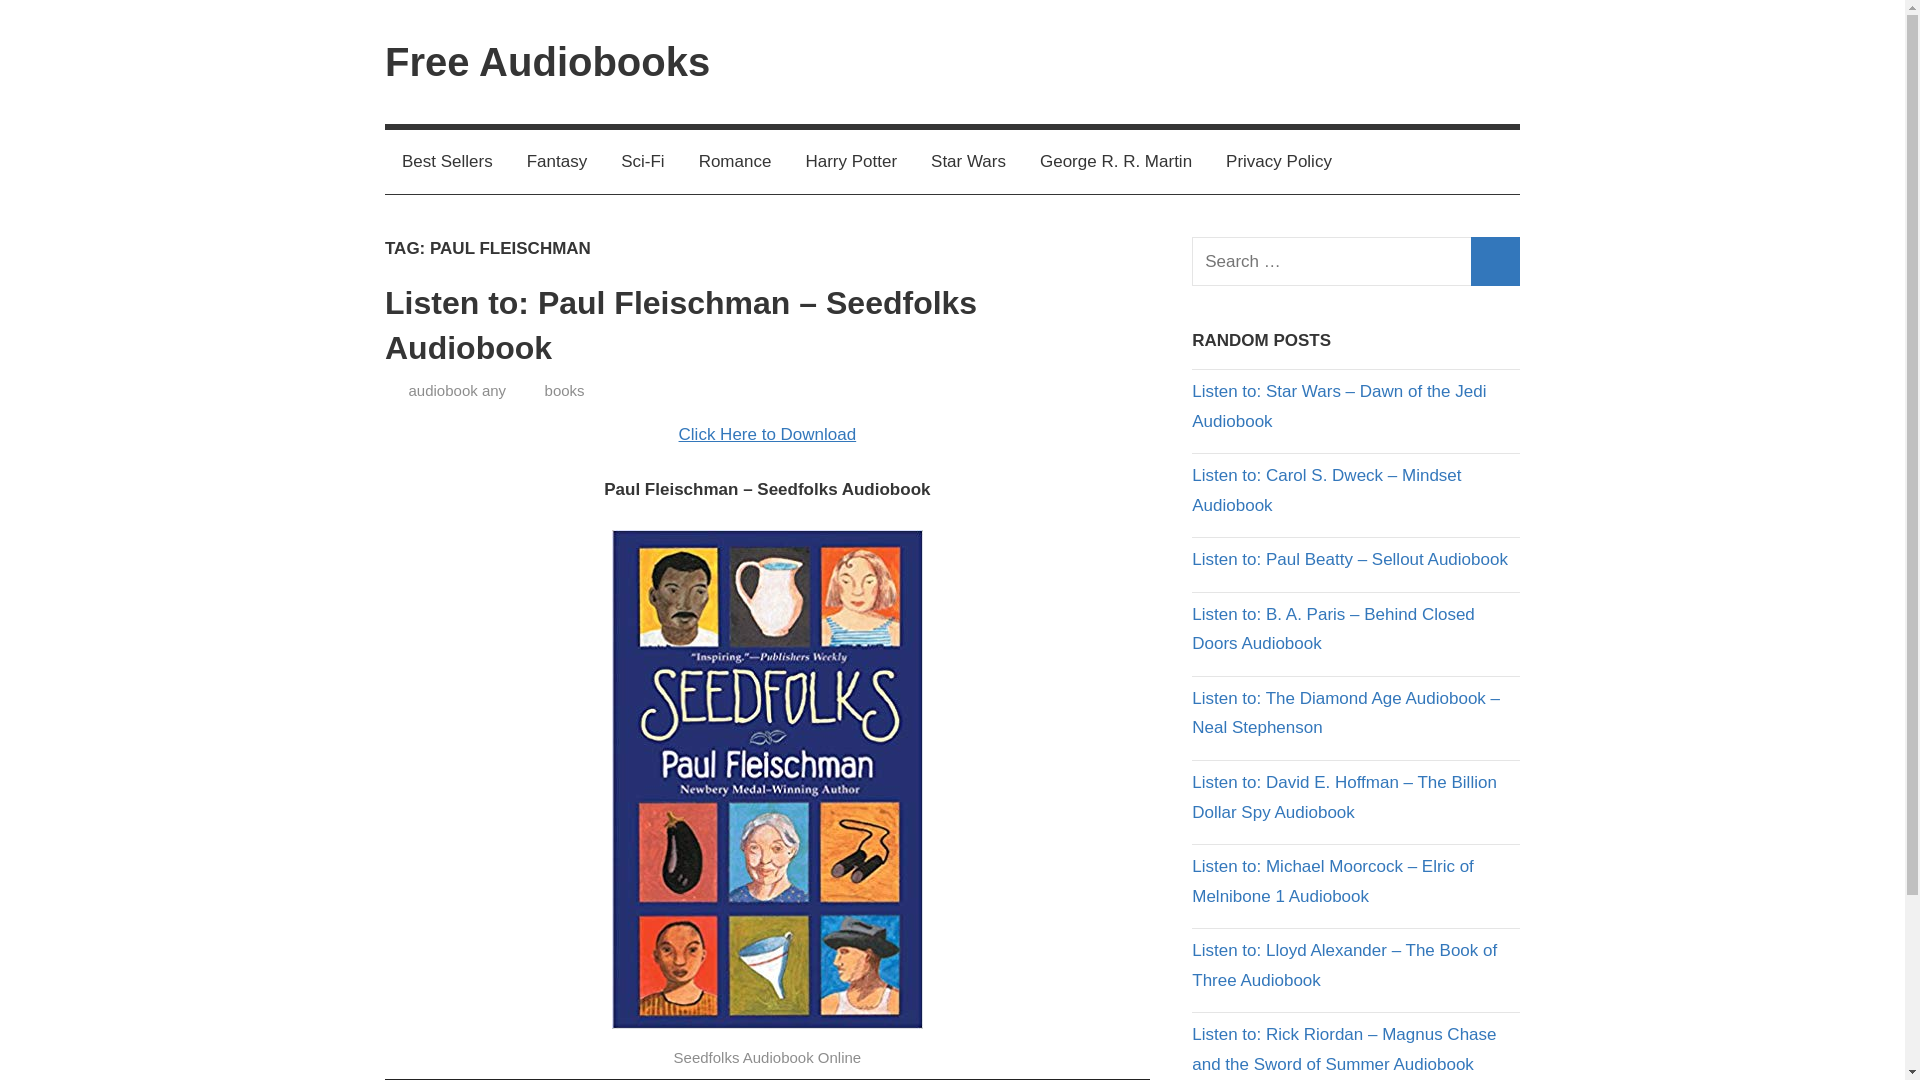 The image size is (1920, 1080). Describe the element at coordinates (548, 62) in the screenshot. I see `Free Audiobooks` at that location.